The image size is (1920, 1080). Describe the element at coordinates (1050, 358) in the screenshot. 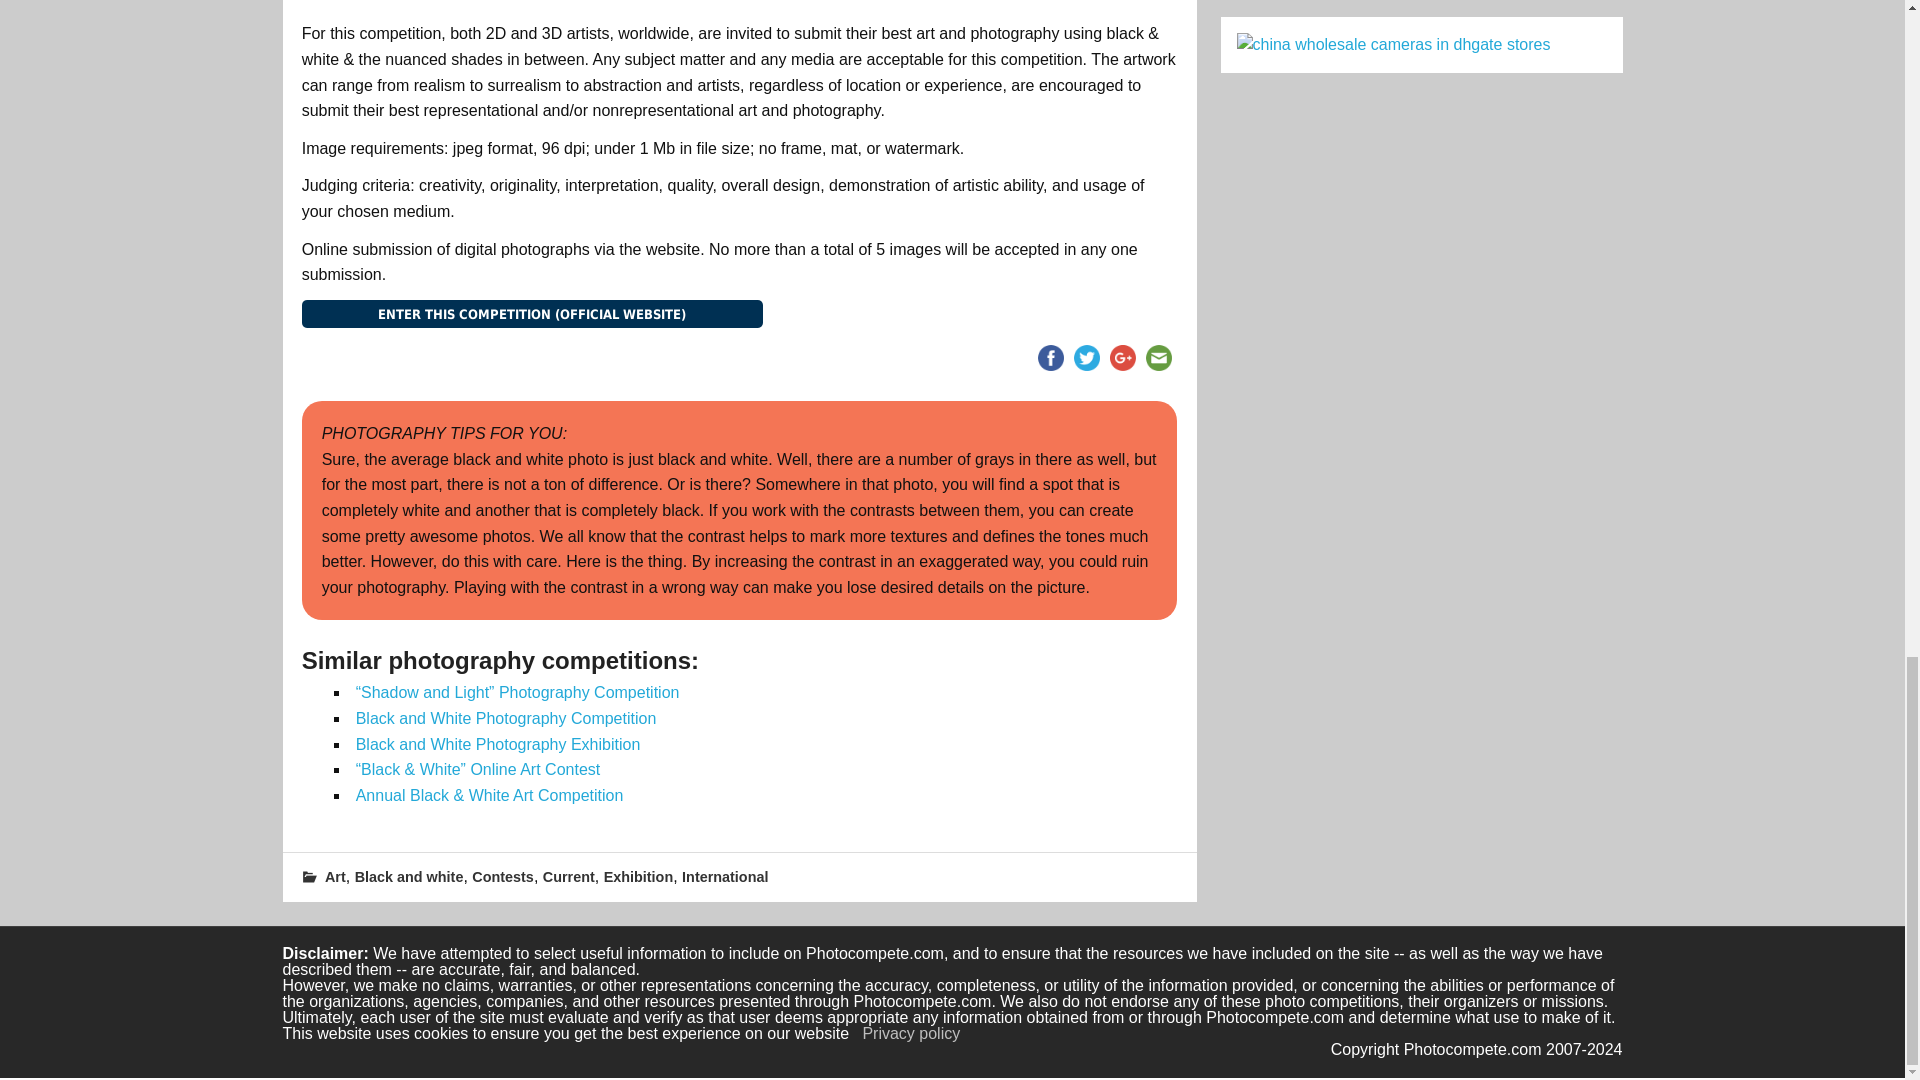

I see `Facebook` at that location.